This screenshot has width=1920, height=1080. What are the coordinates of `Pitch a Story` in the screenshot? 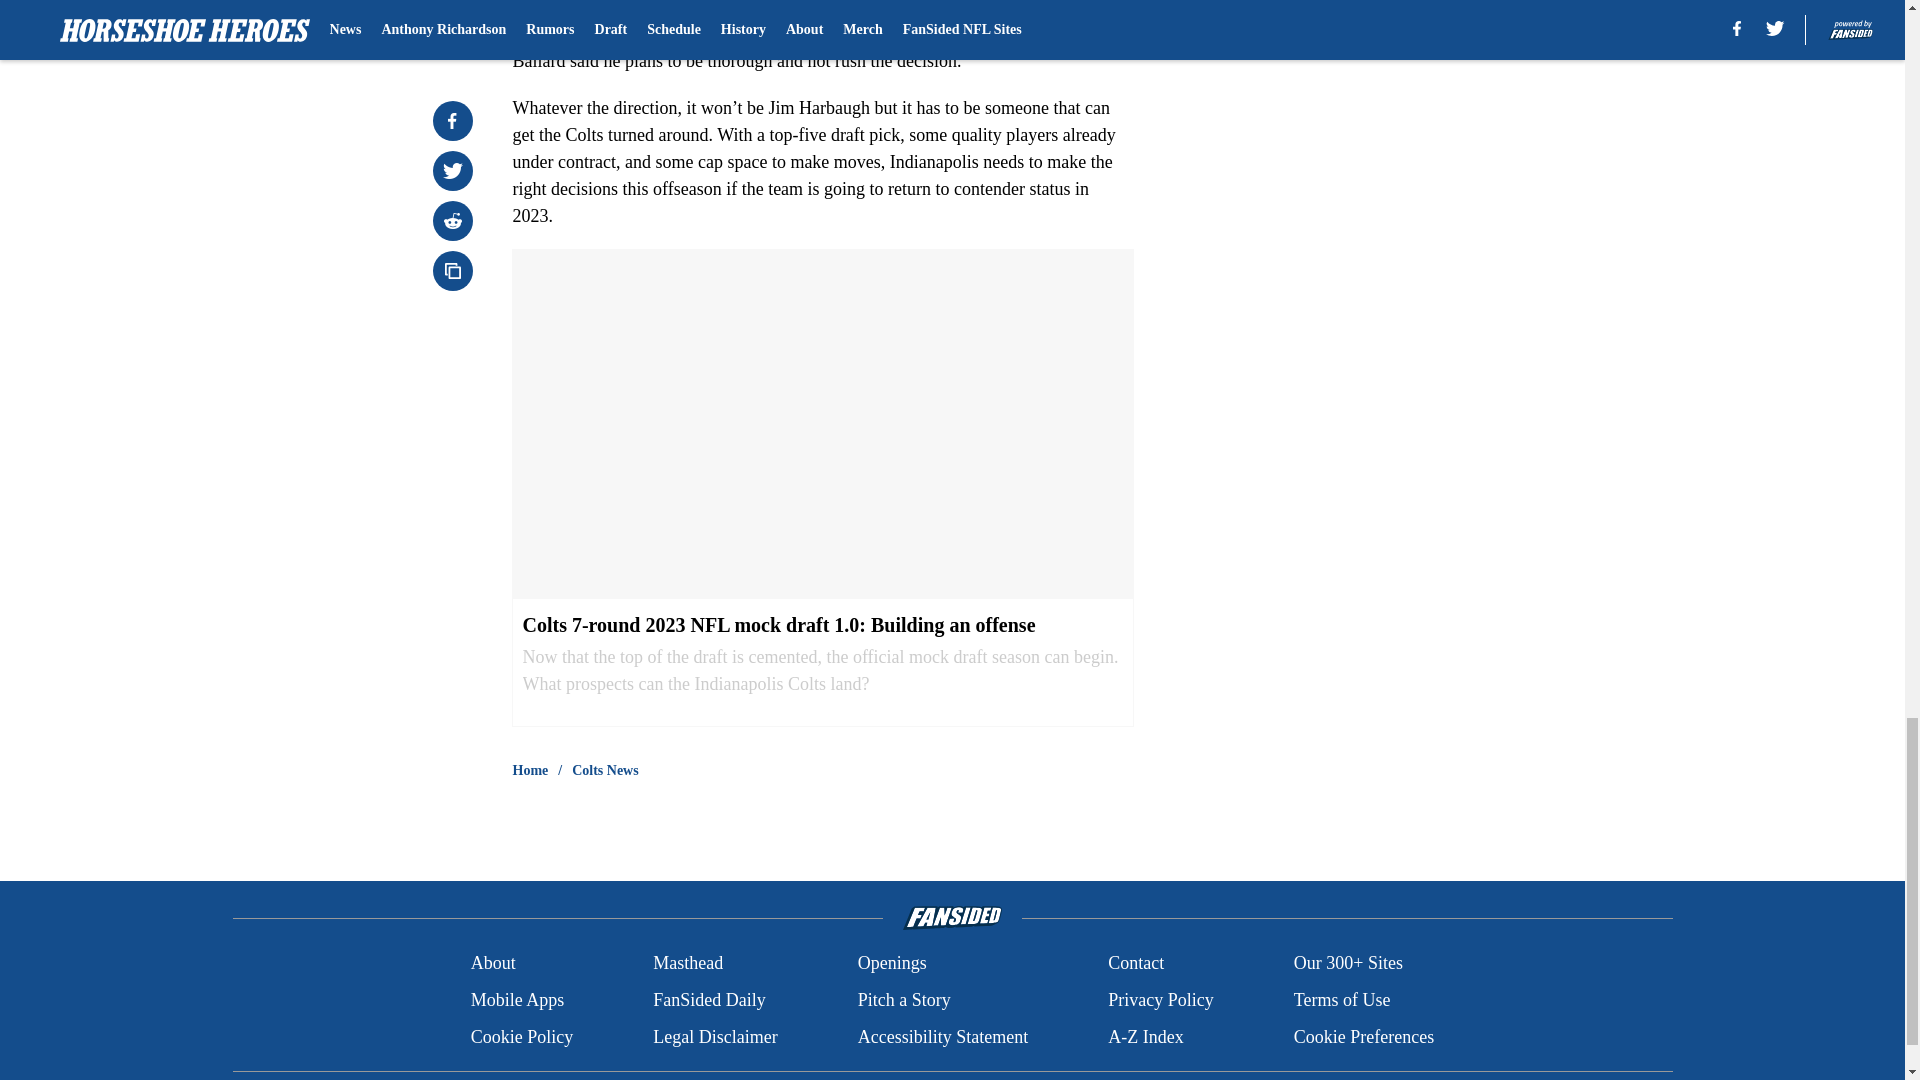 It's located at (904, 1000).